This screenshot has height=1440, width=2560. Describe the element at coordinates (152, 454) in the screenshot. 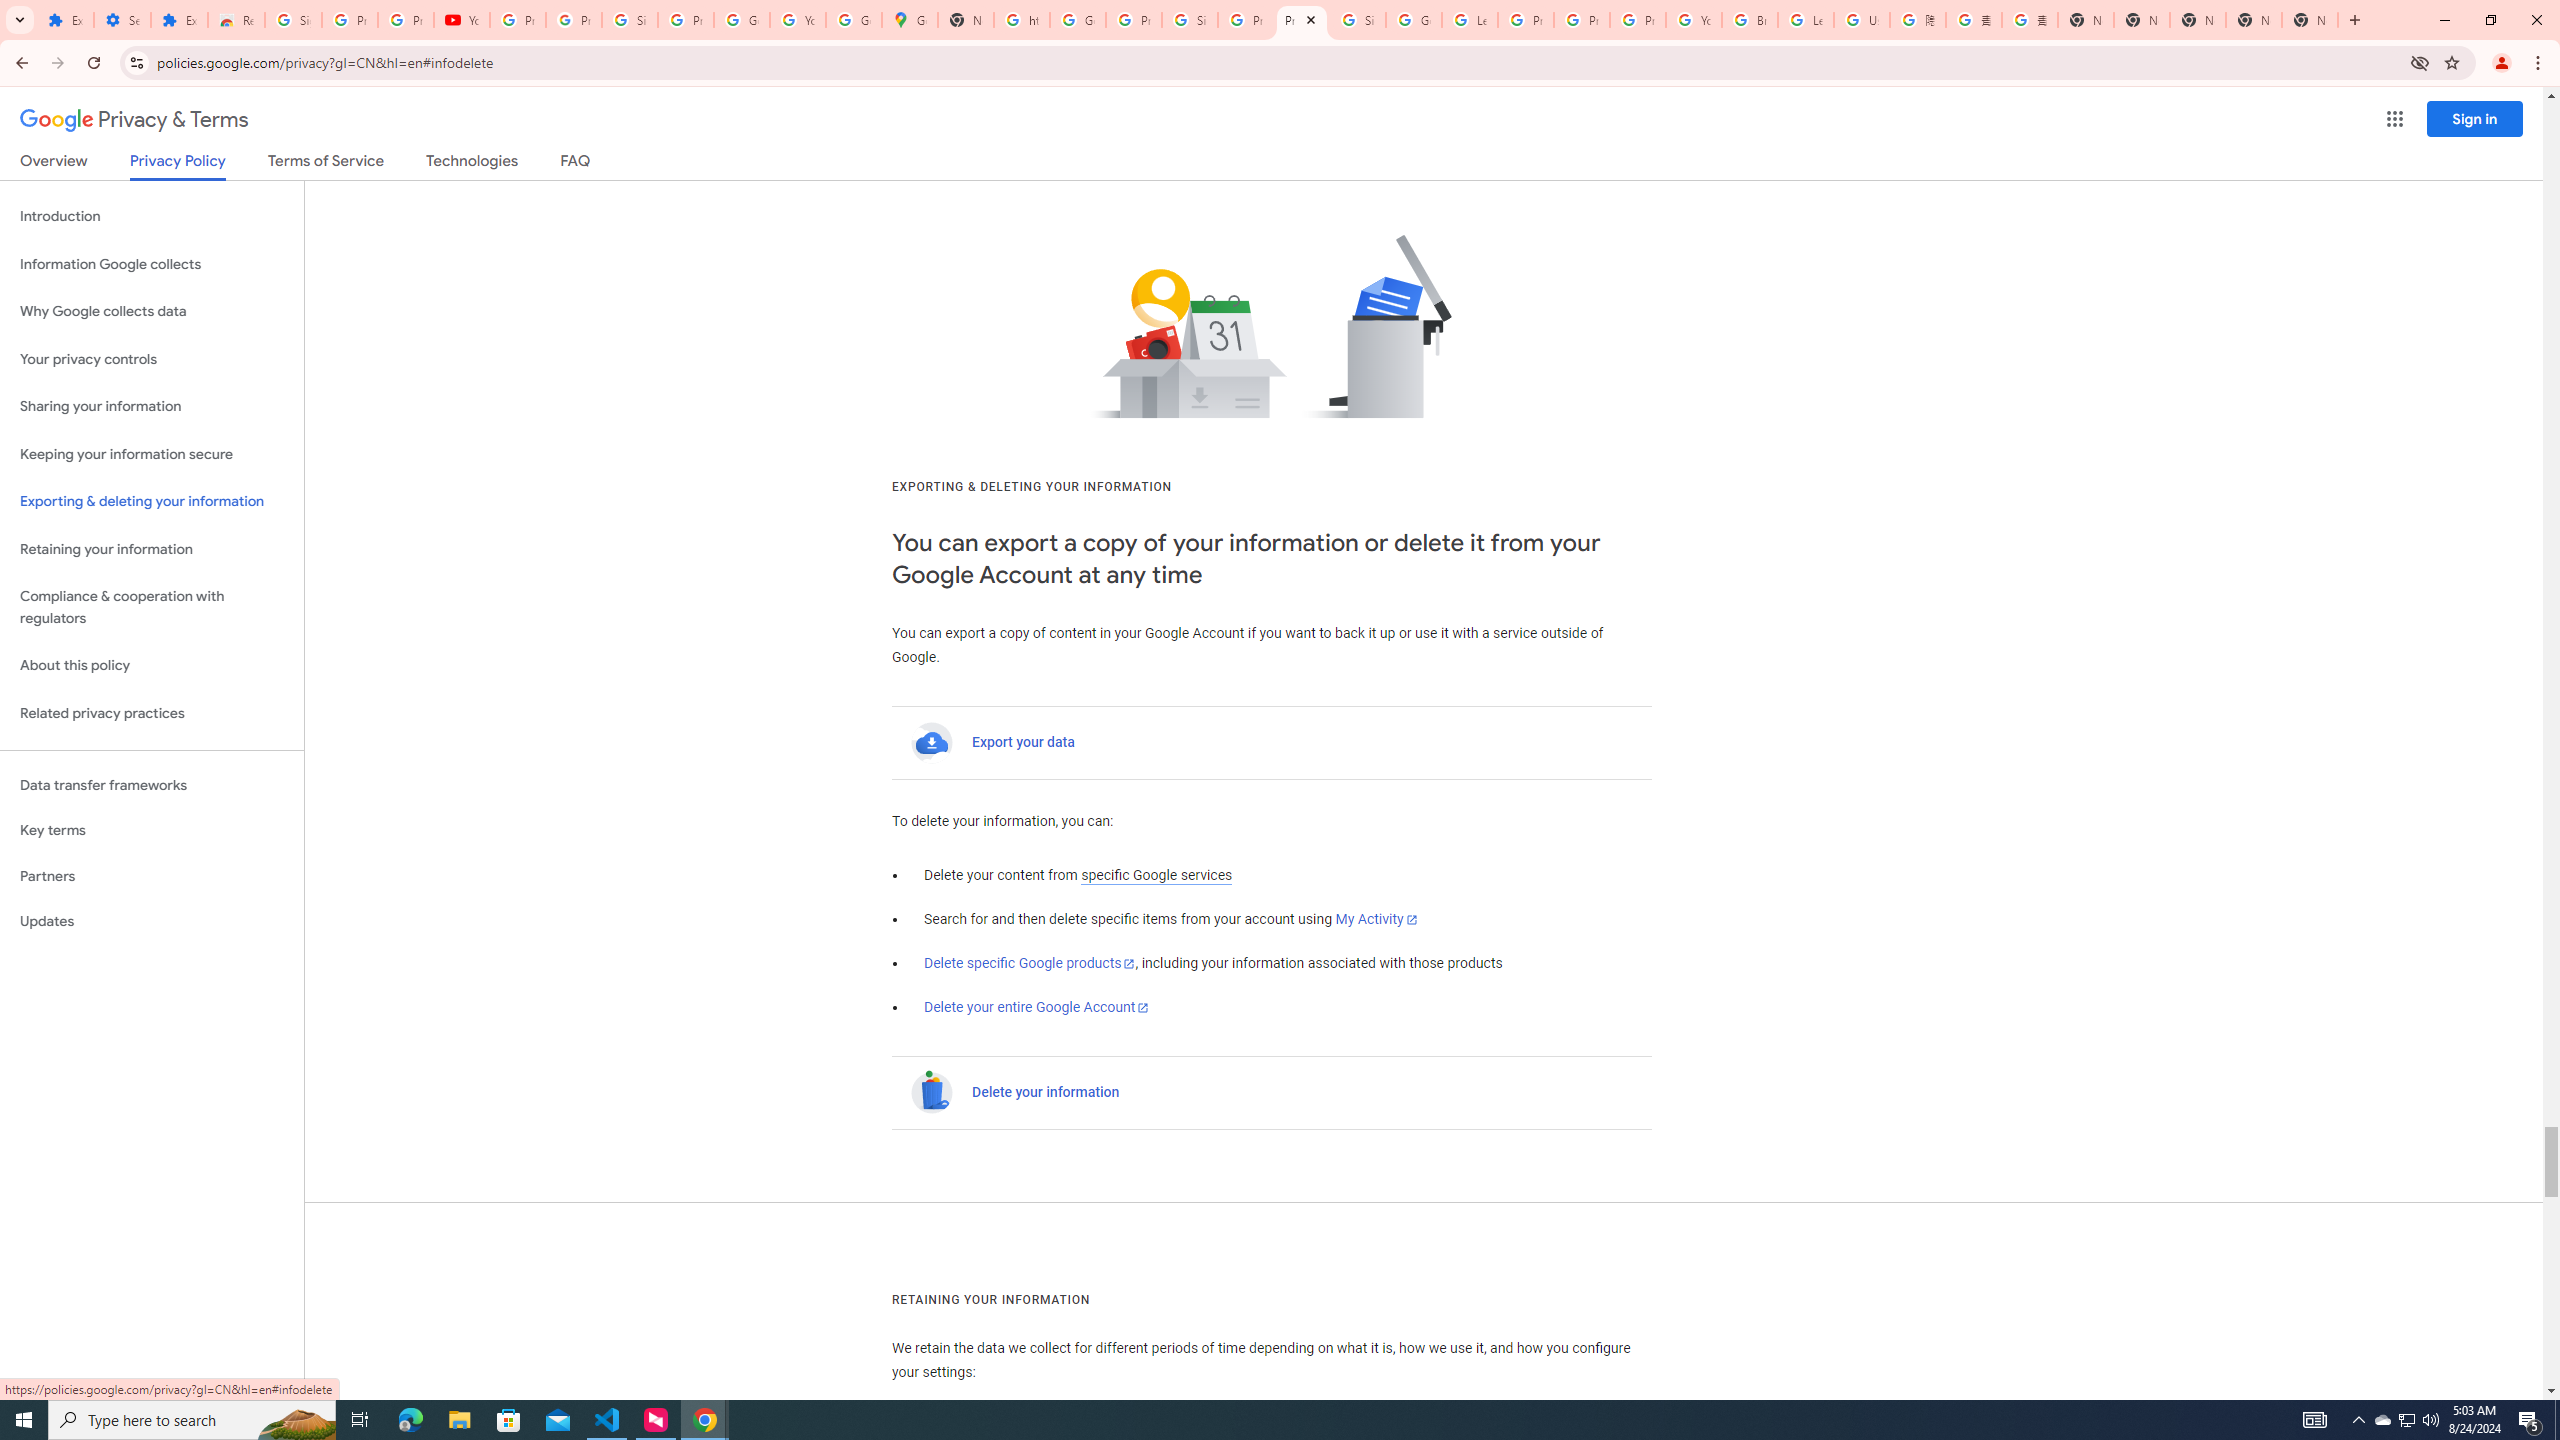

I see `Keeping your information secure` at that location.